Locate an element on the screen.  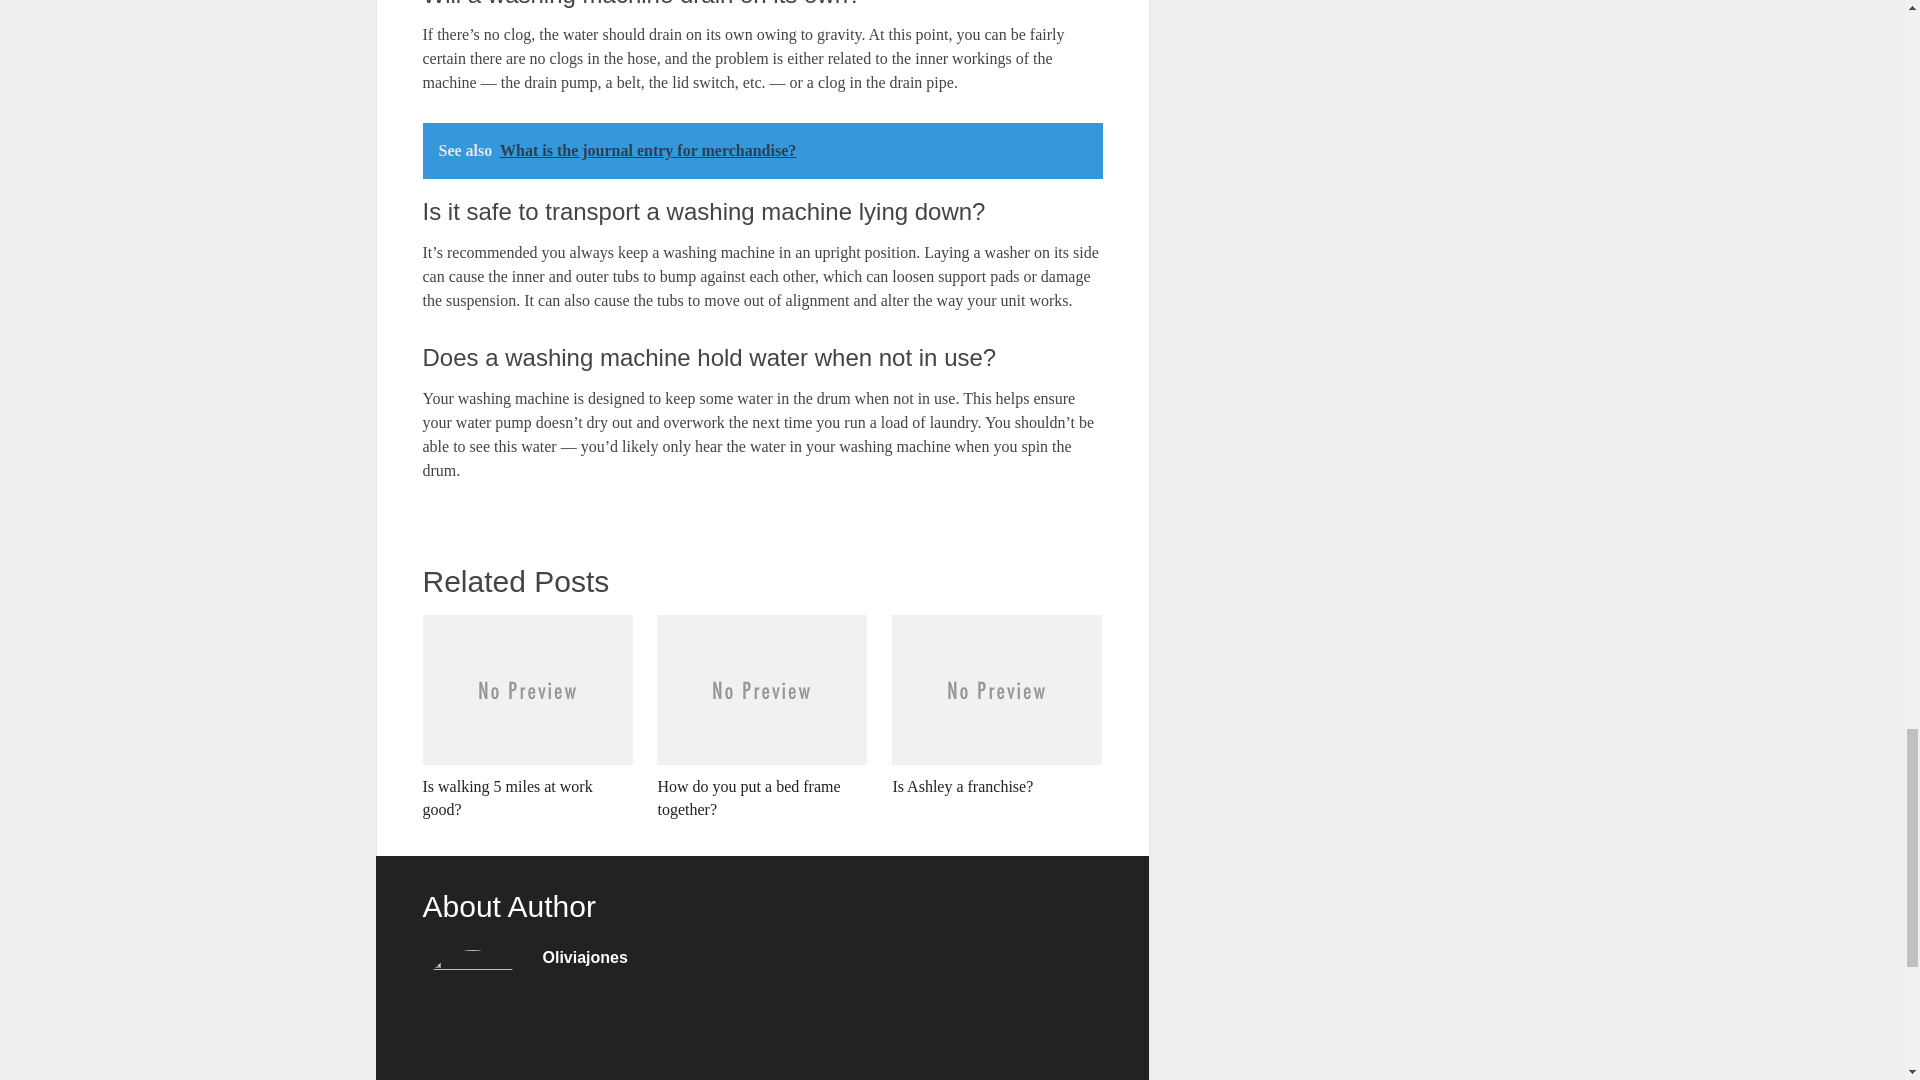
Is Ashley a franchise? is located at coordinates (997, 706).